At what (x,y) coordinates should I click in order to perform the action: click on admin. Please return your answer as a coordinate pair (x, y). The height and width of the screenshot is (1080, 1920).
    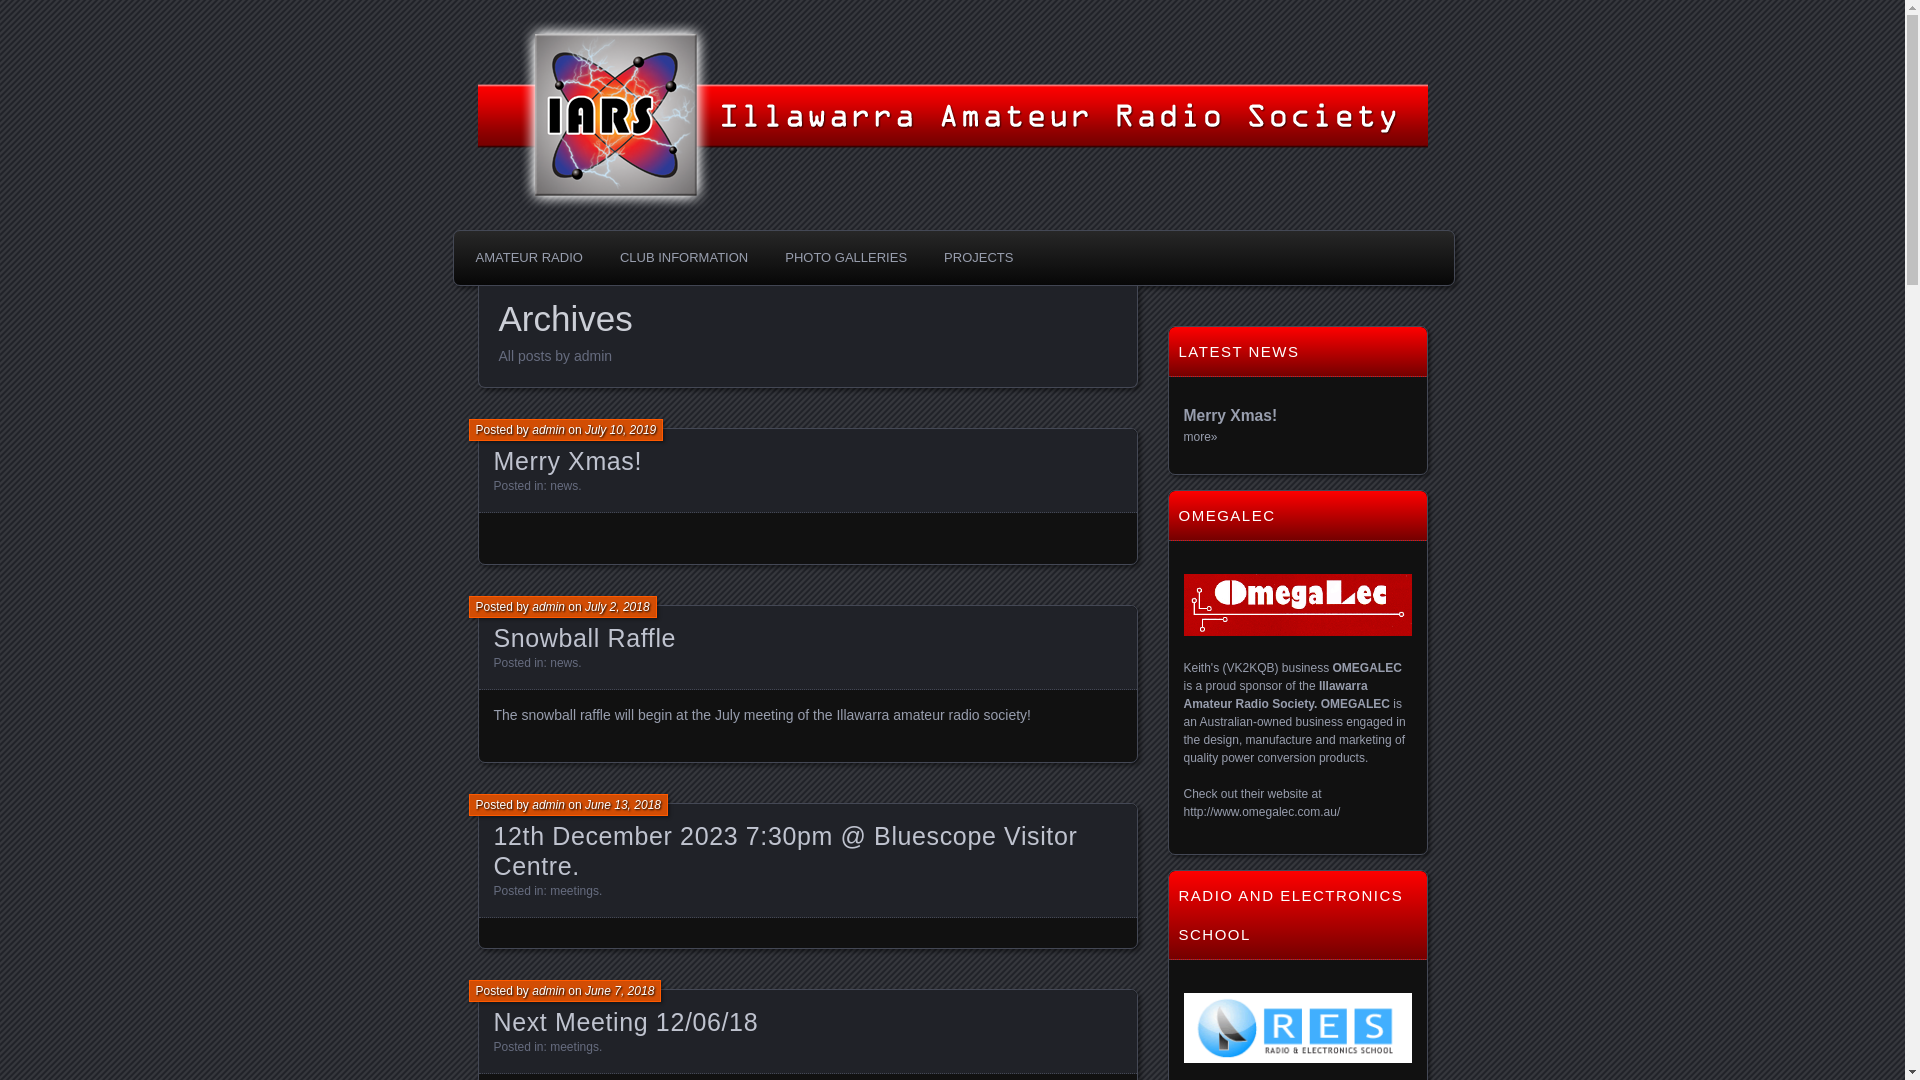
    Looking at the image, I should click on (548, 991).